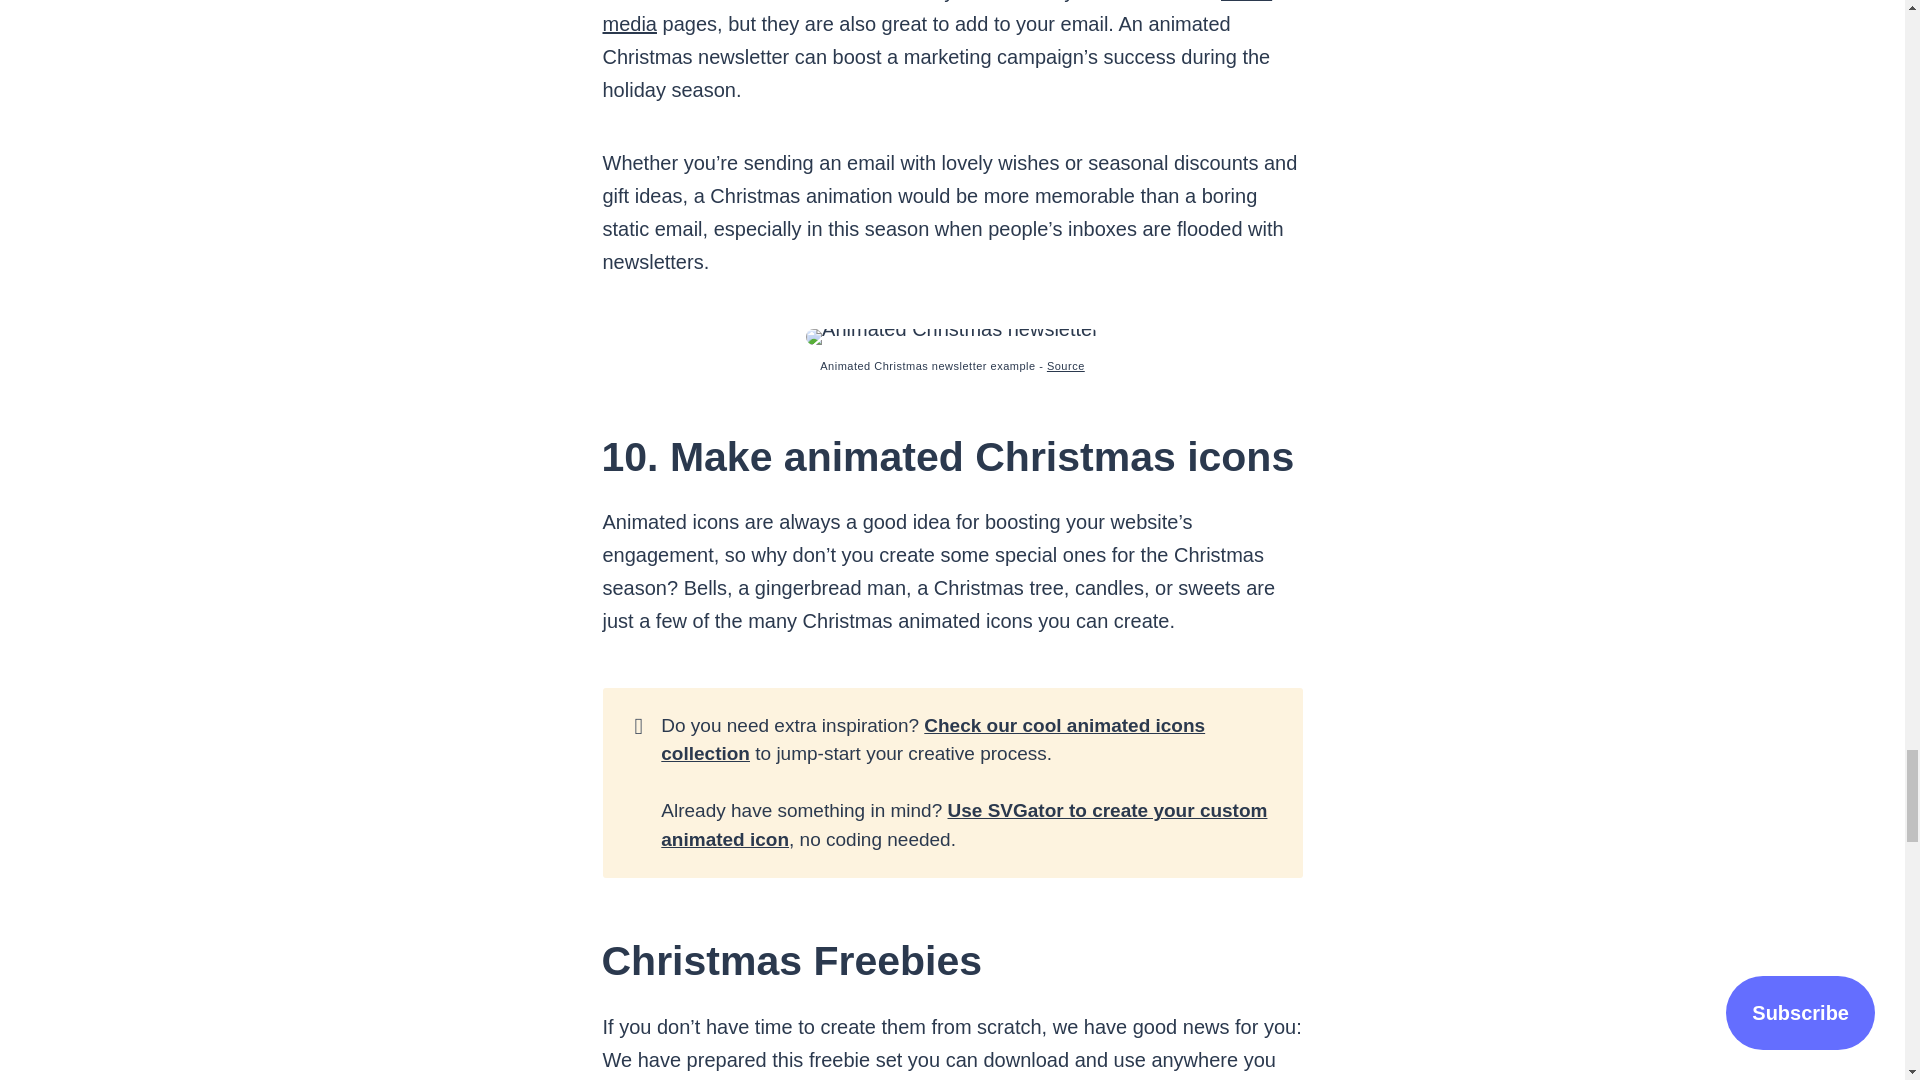  I want to click on Use SVGator to create your custom animated icon, so click(964, 824).